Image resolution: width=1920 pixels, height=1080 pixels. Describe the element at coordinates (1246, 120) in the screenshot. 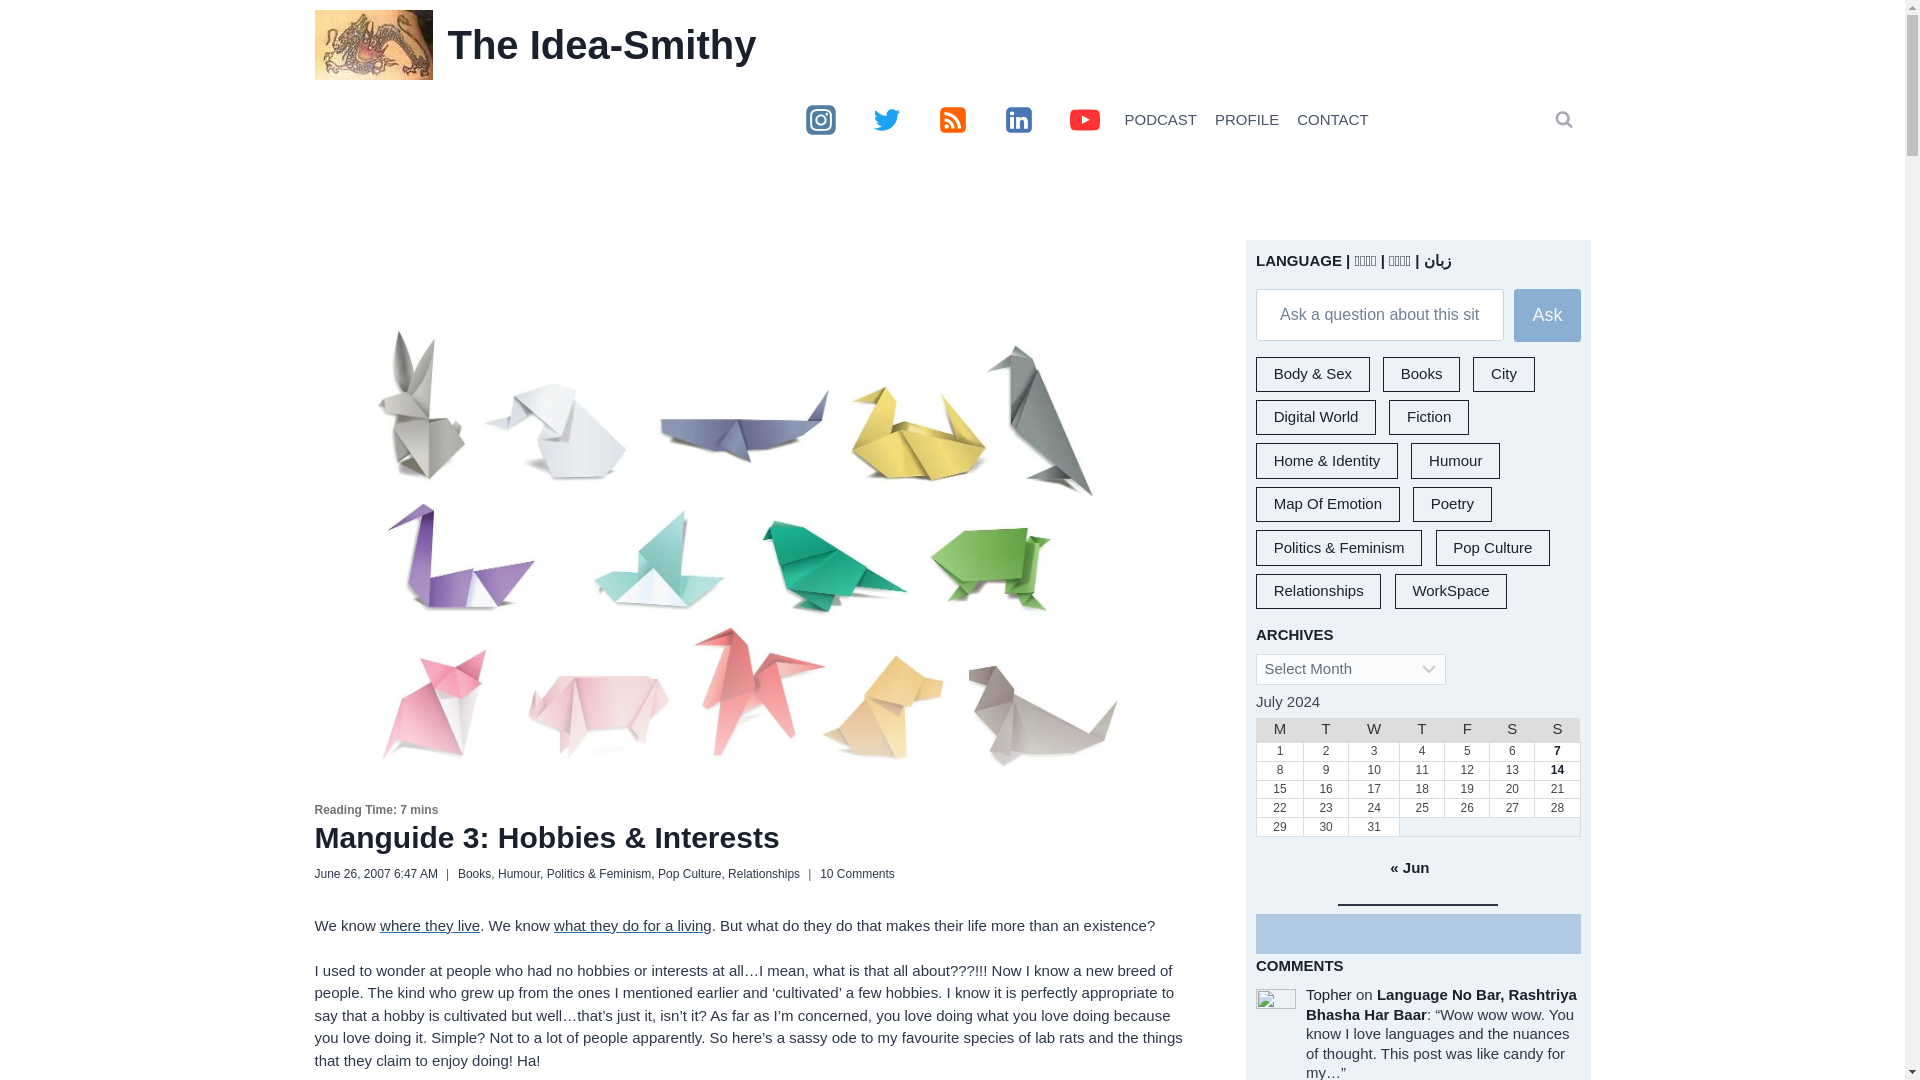

I see `PROFILE` at that location.